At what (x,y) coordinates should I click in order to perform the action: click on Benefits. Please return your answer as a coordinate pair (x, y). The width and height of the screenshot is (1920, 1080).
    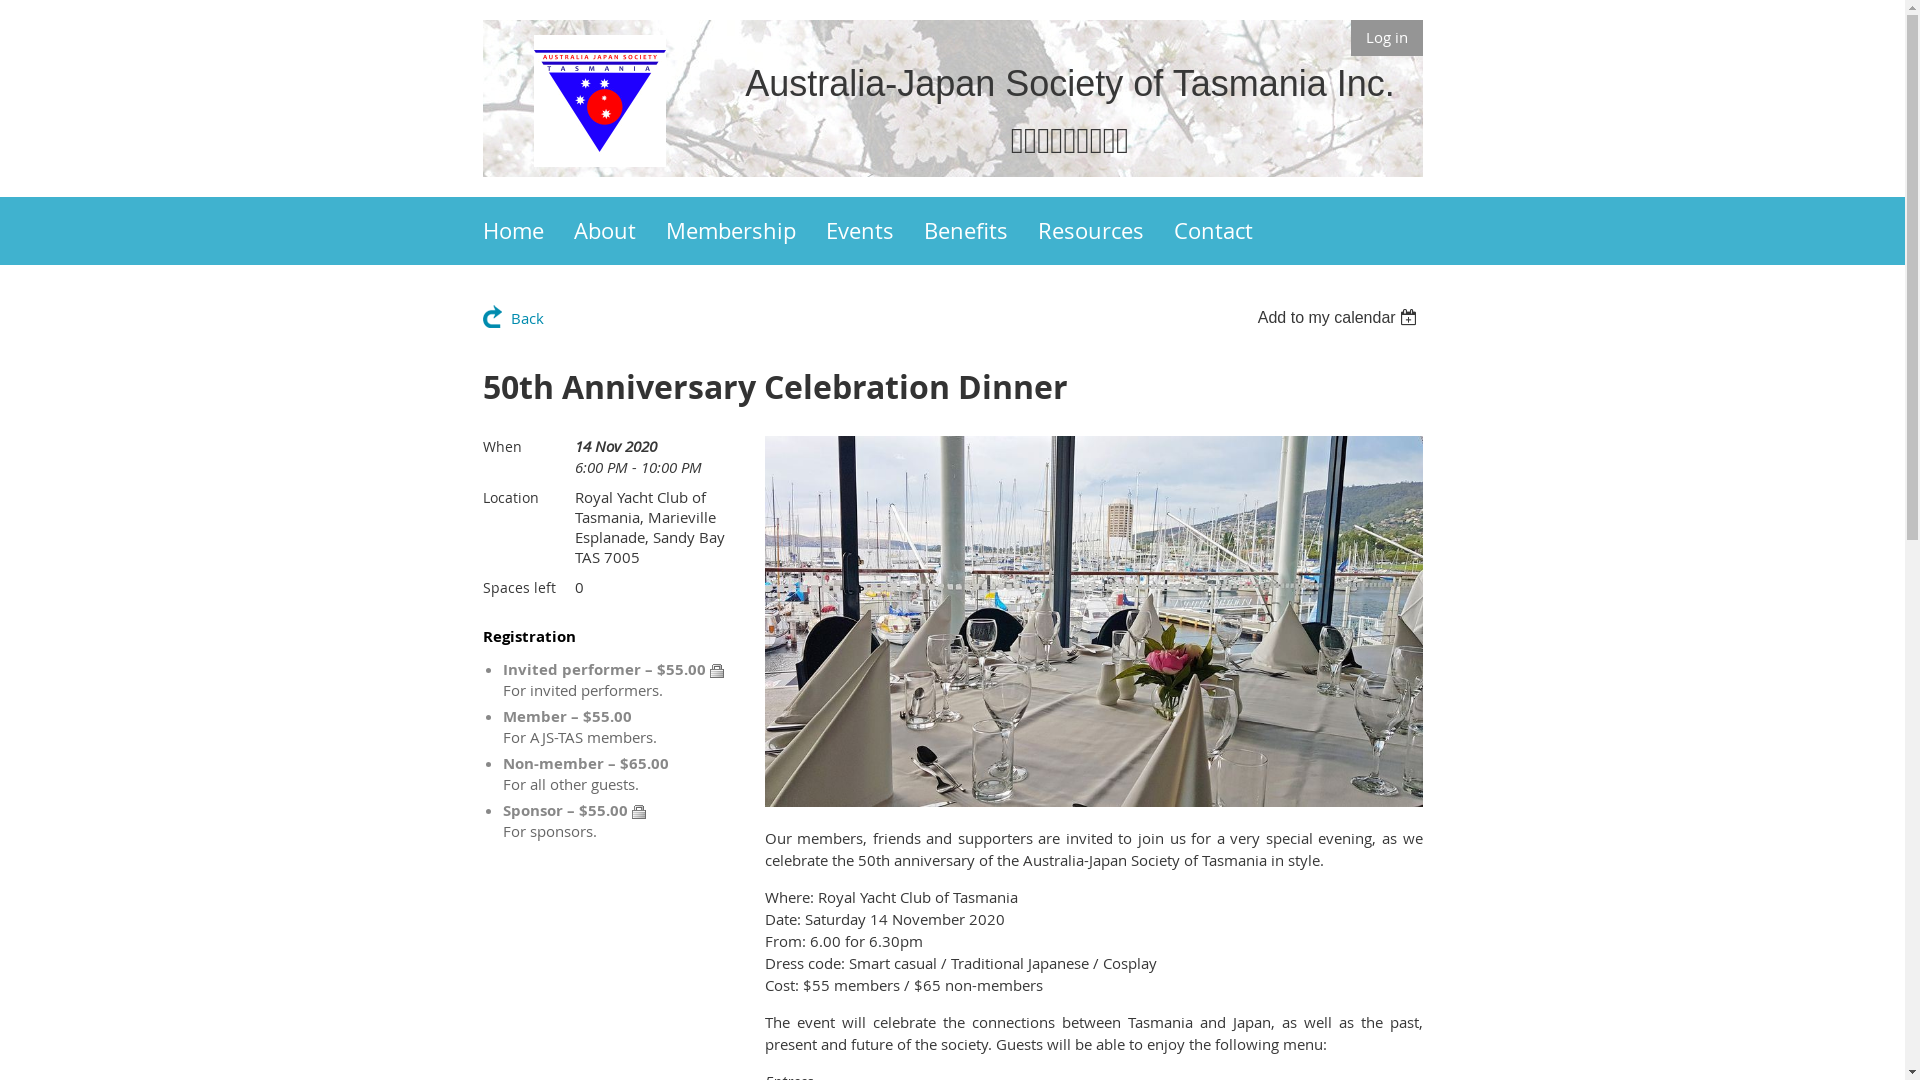
    Looking at the image, I should click on (981, 231).